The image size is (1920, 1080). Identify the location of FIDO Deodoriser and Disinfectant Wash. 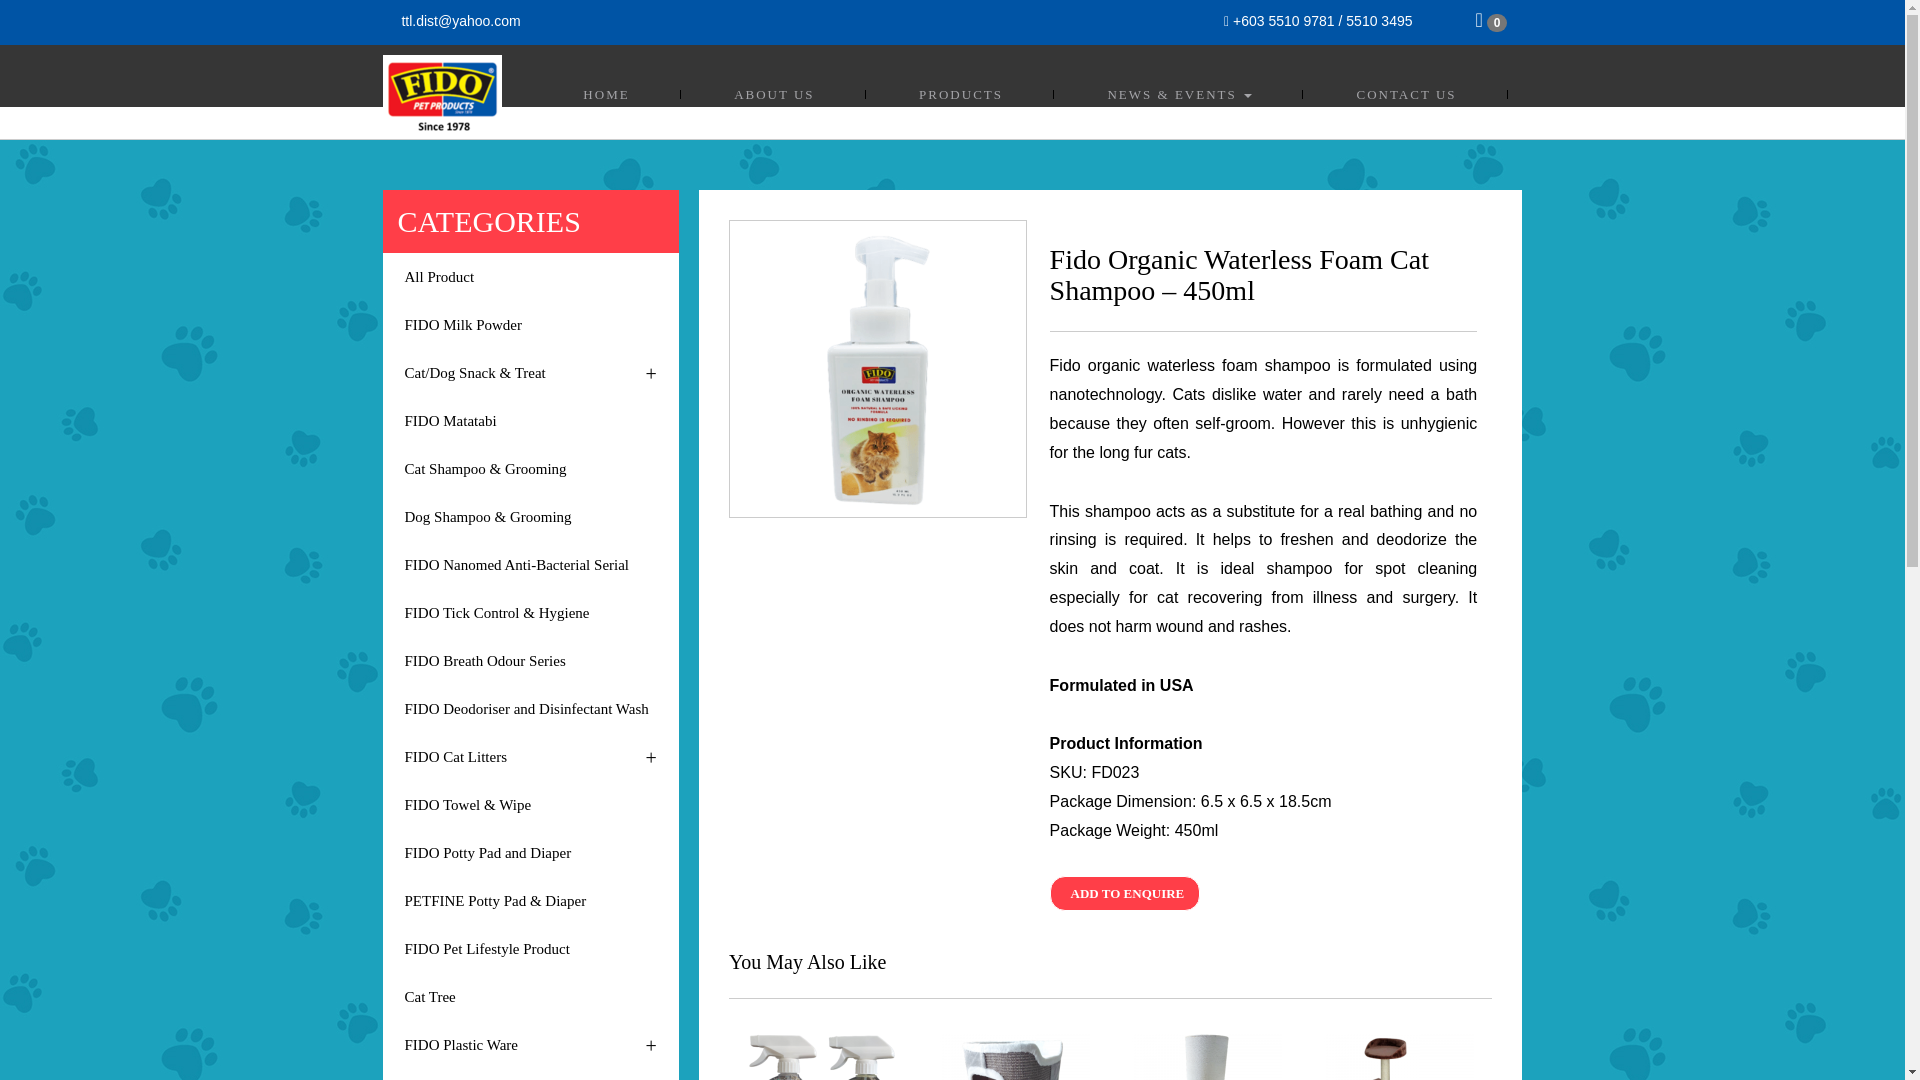
(530, 708).